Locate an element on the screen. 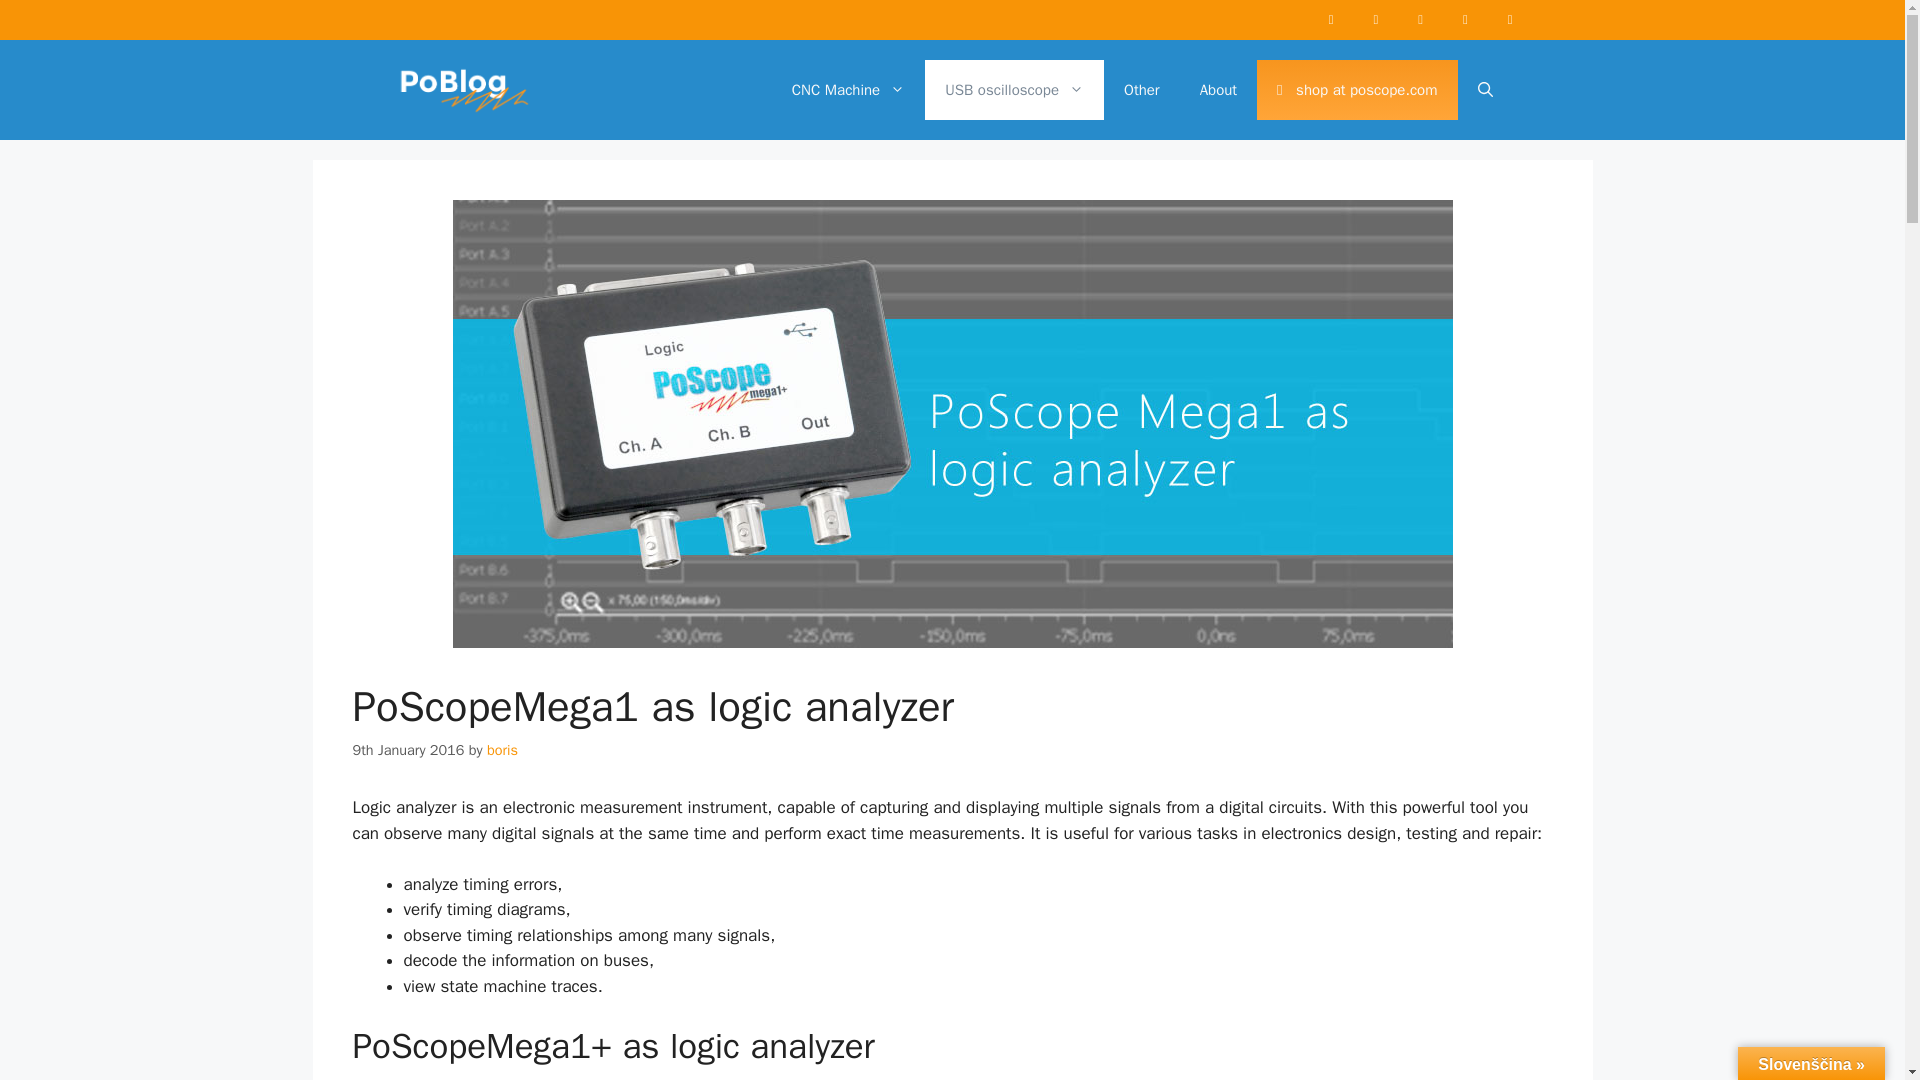 The height and width of the screenshot is (1080, 1920).    shop at poscope.com is located at coordinates (1357, 90).